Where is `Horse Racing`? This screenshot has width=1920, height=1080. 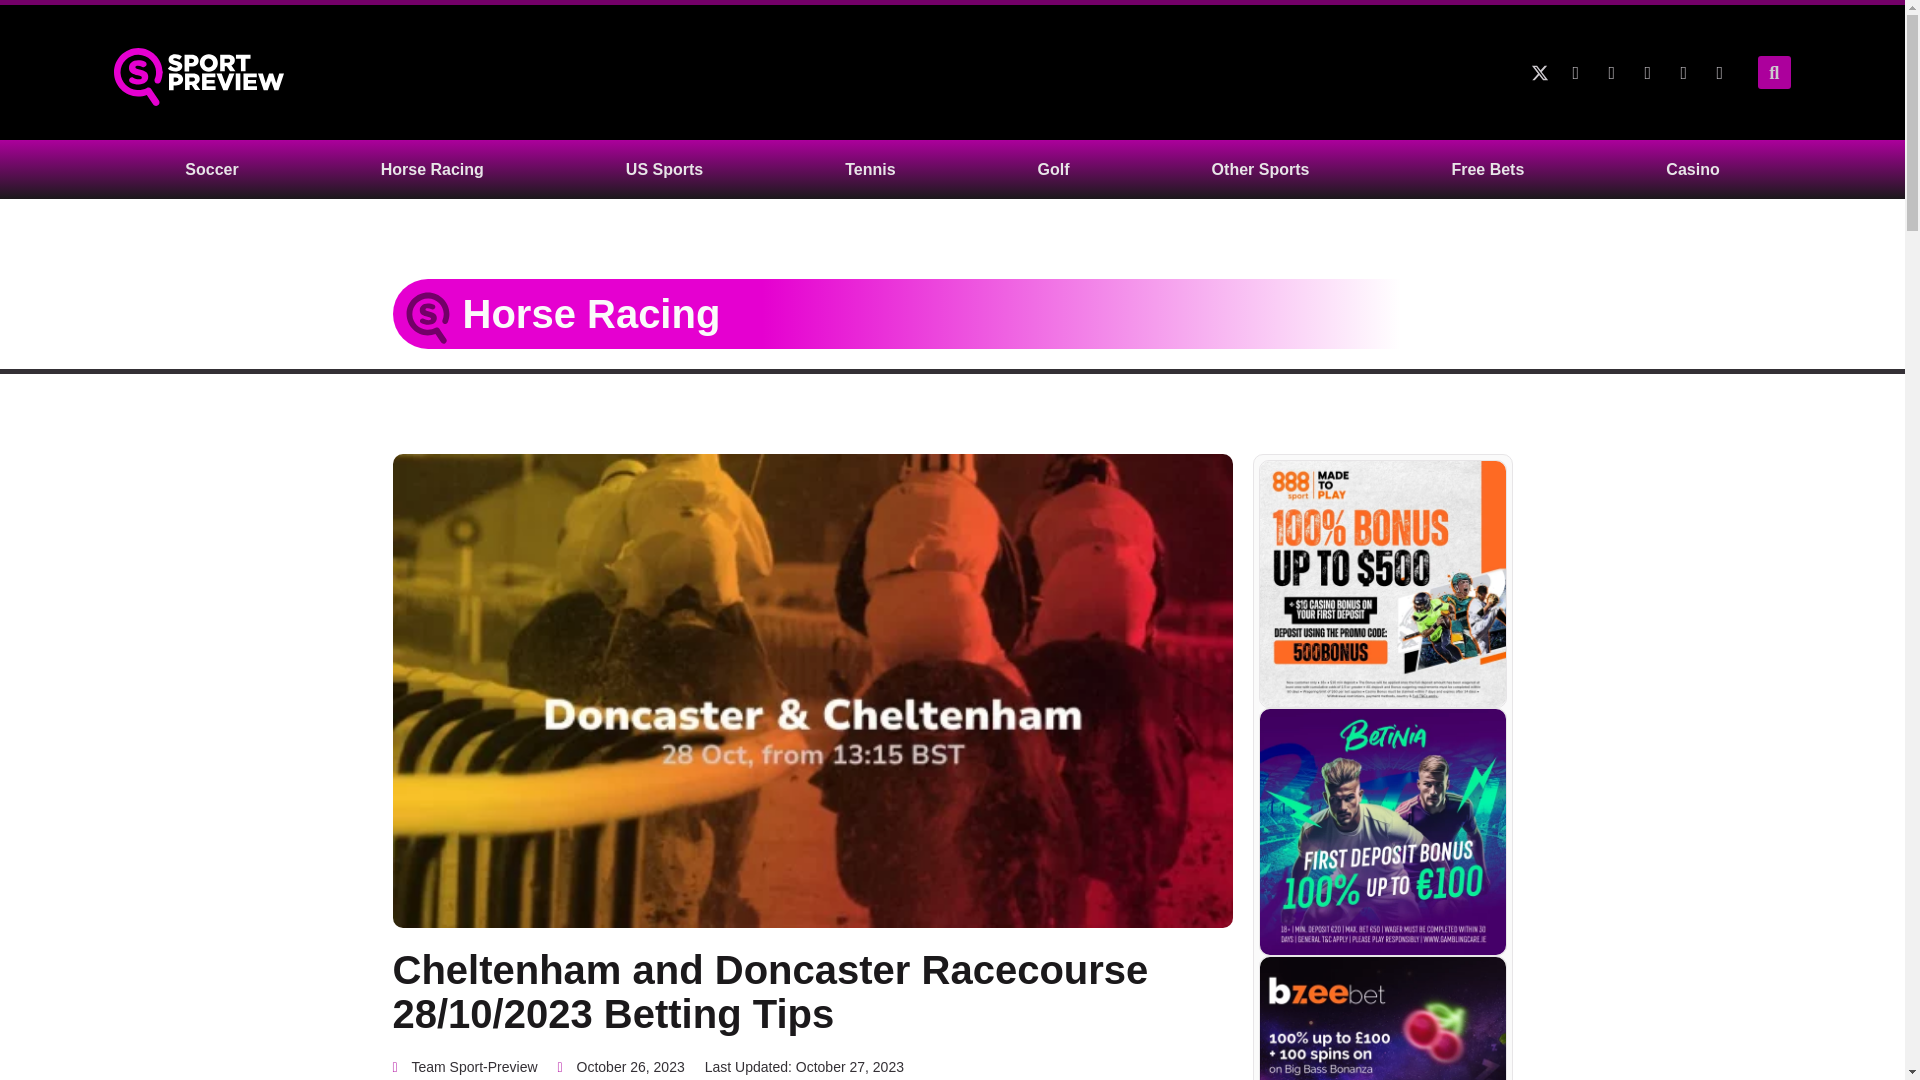
Horse Racing is located at coordinates (432, 169).